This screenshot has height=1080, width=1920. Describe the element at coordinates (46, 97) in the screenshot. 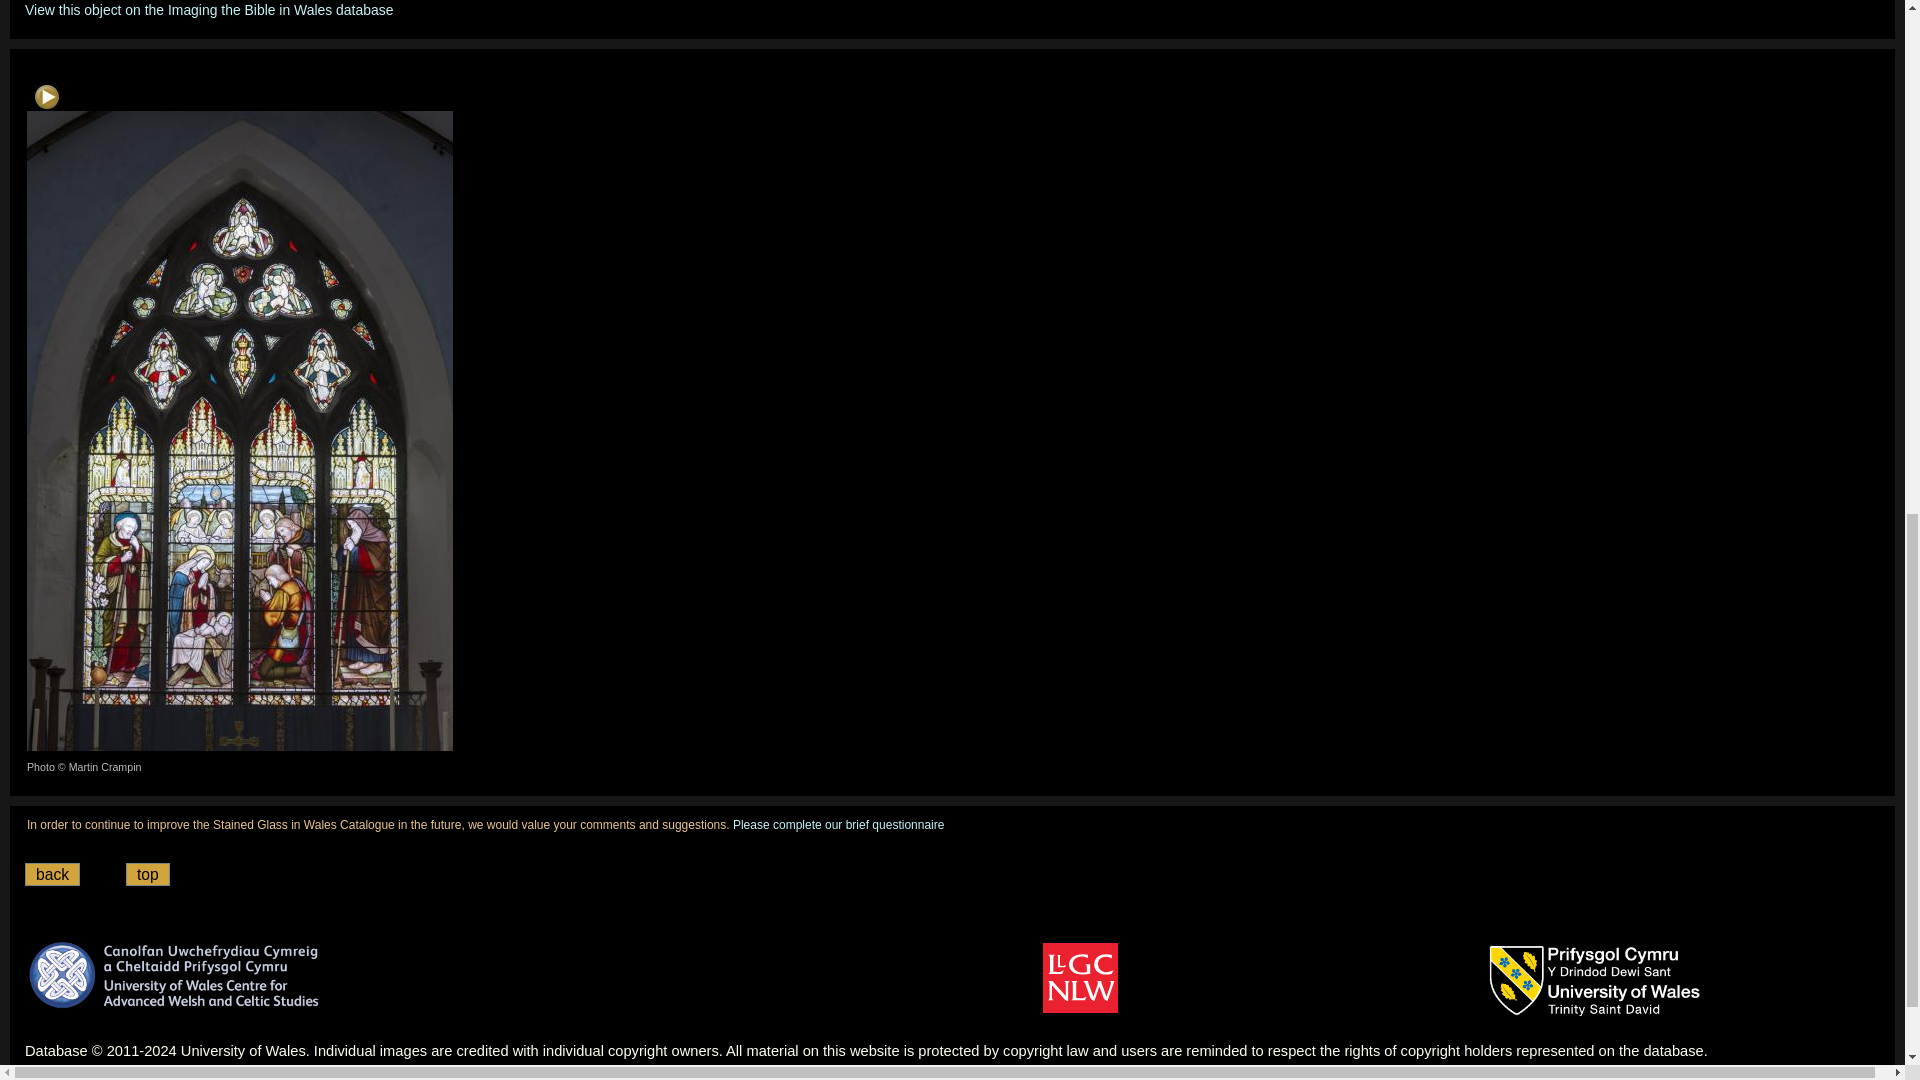

I see `next image` at that location.